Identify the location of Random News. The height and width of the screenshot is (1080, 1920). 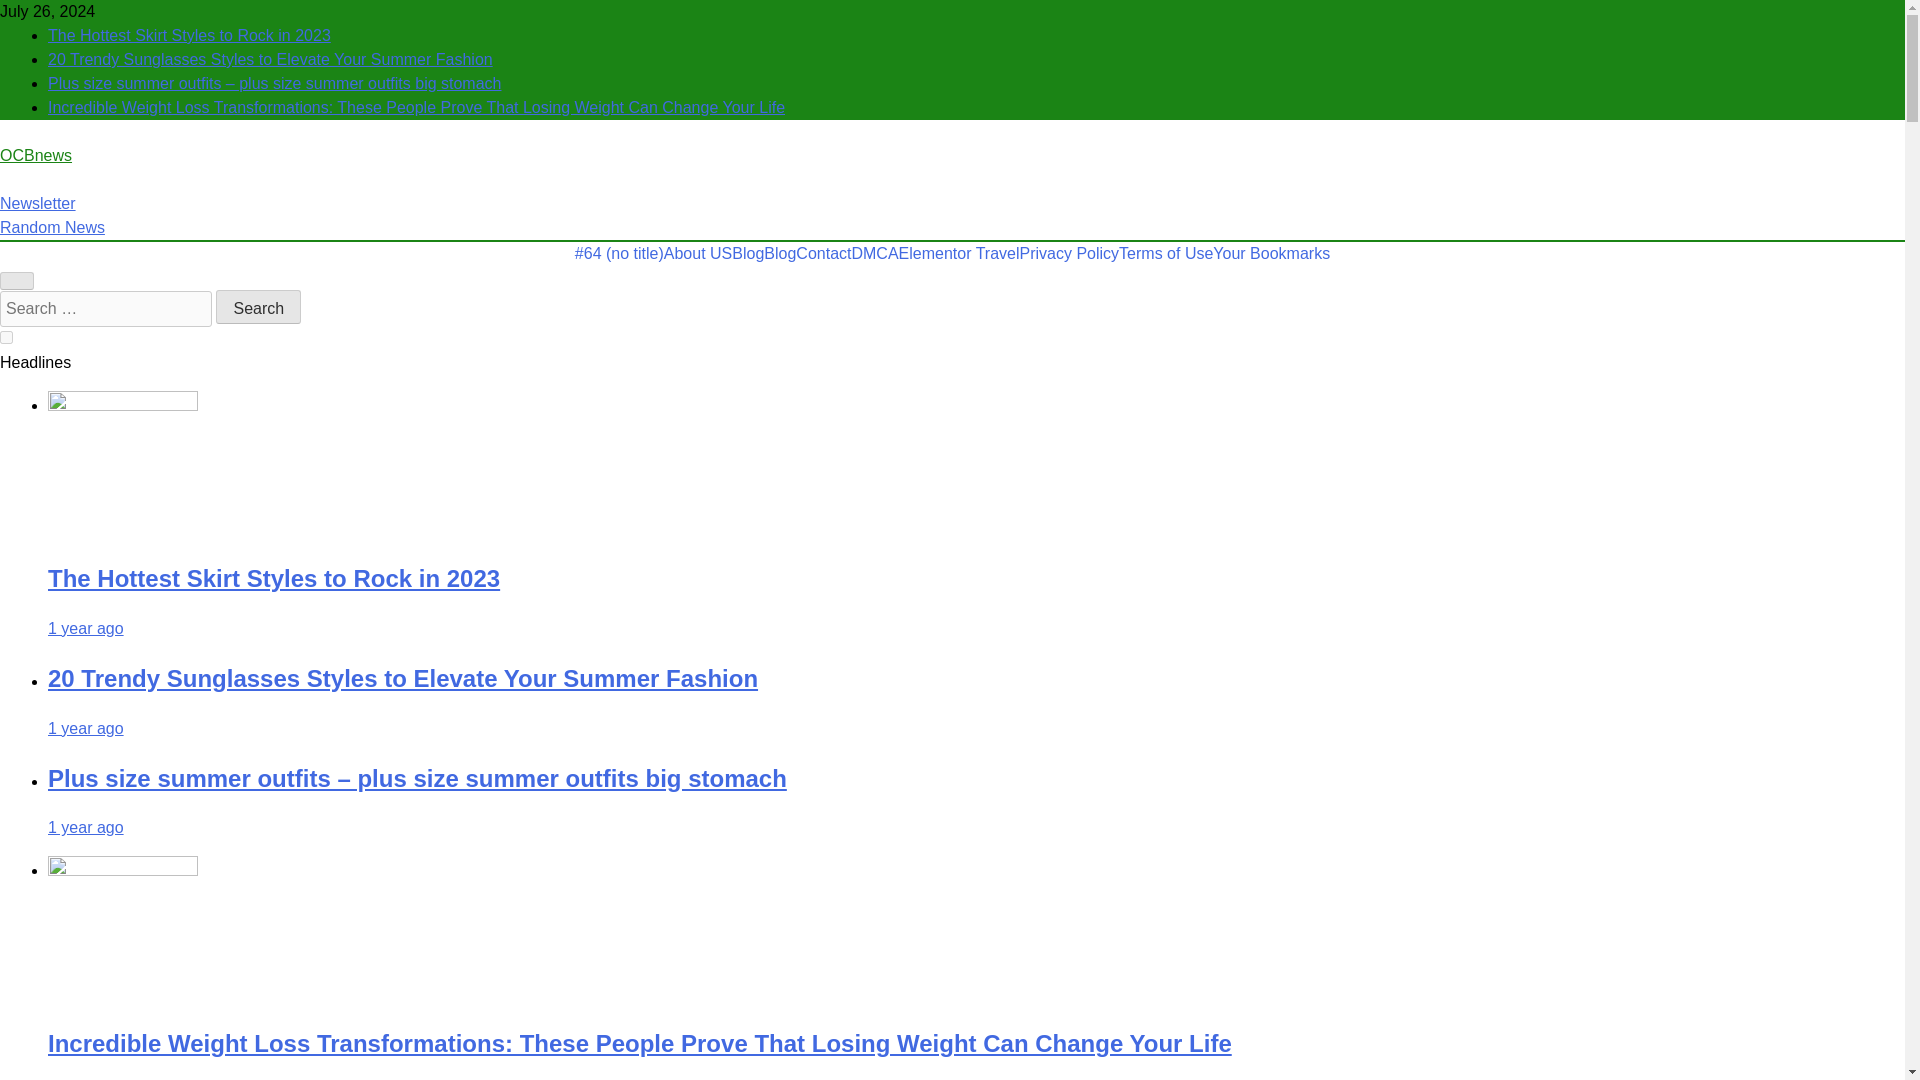
(52, 228).